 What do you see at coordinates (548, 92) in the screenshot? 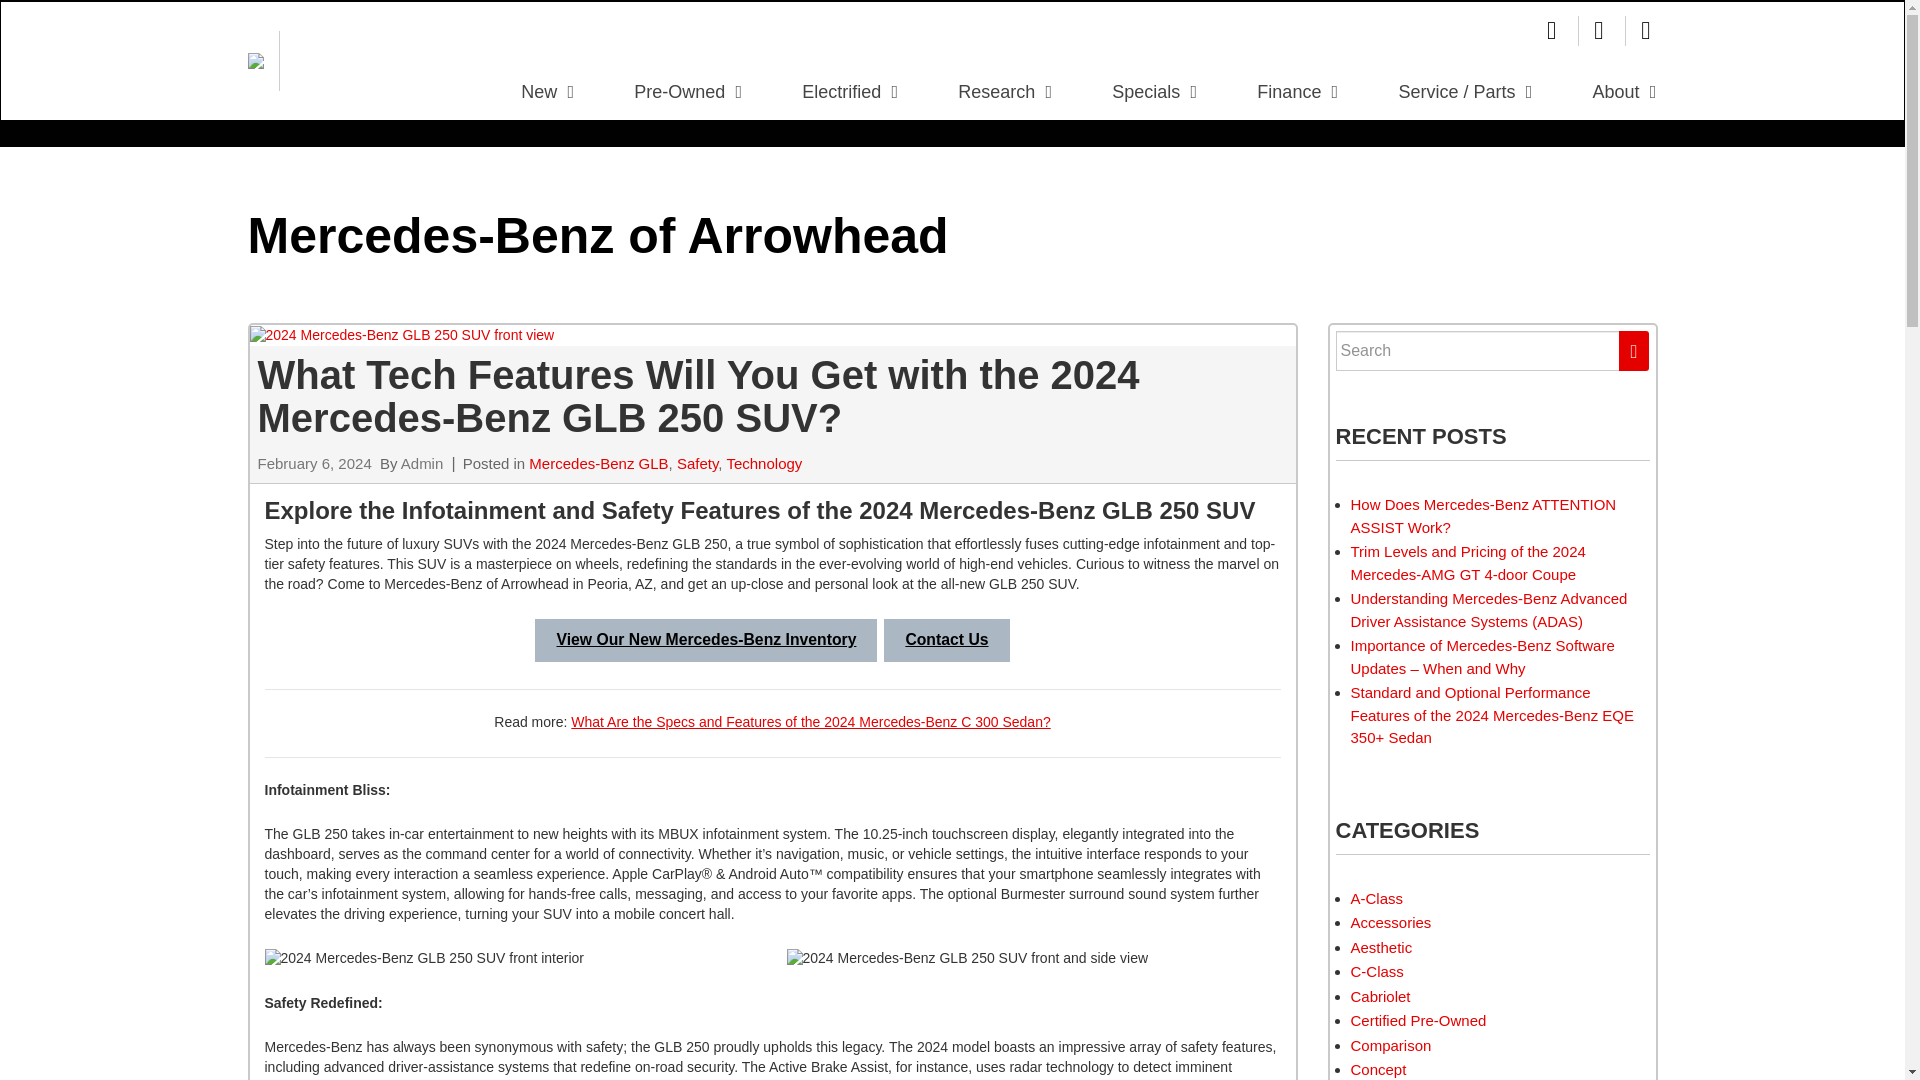
I see `New` at bounding box center [548, 92].